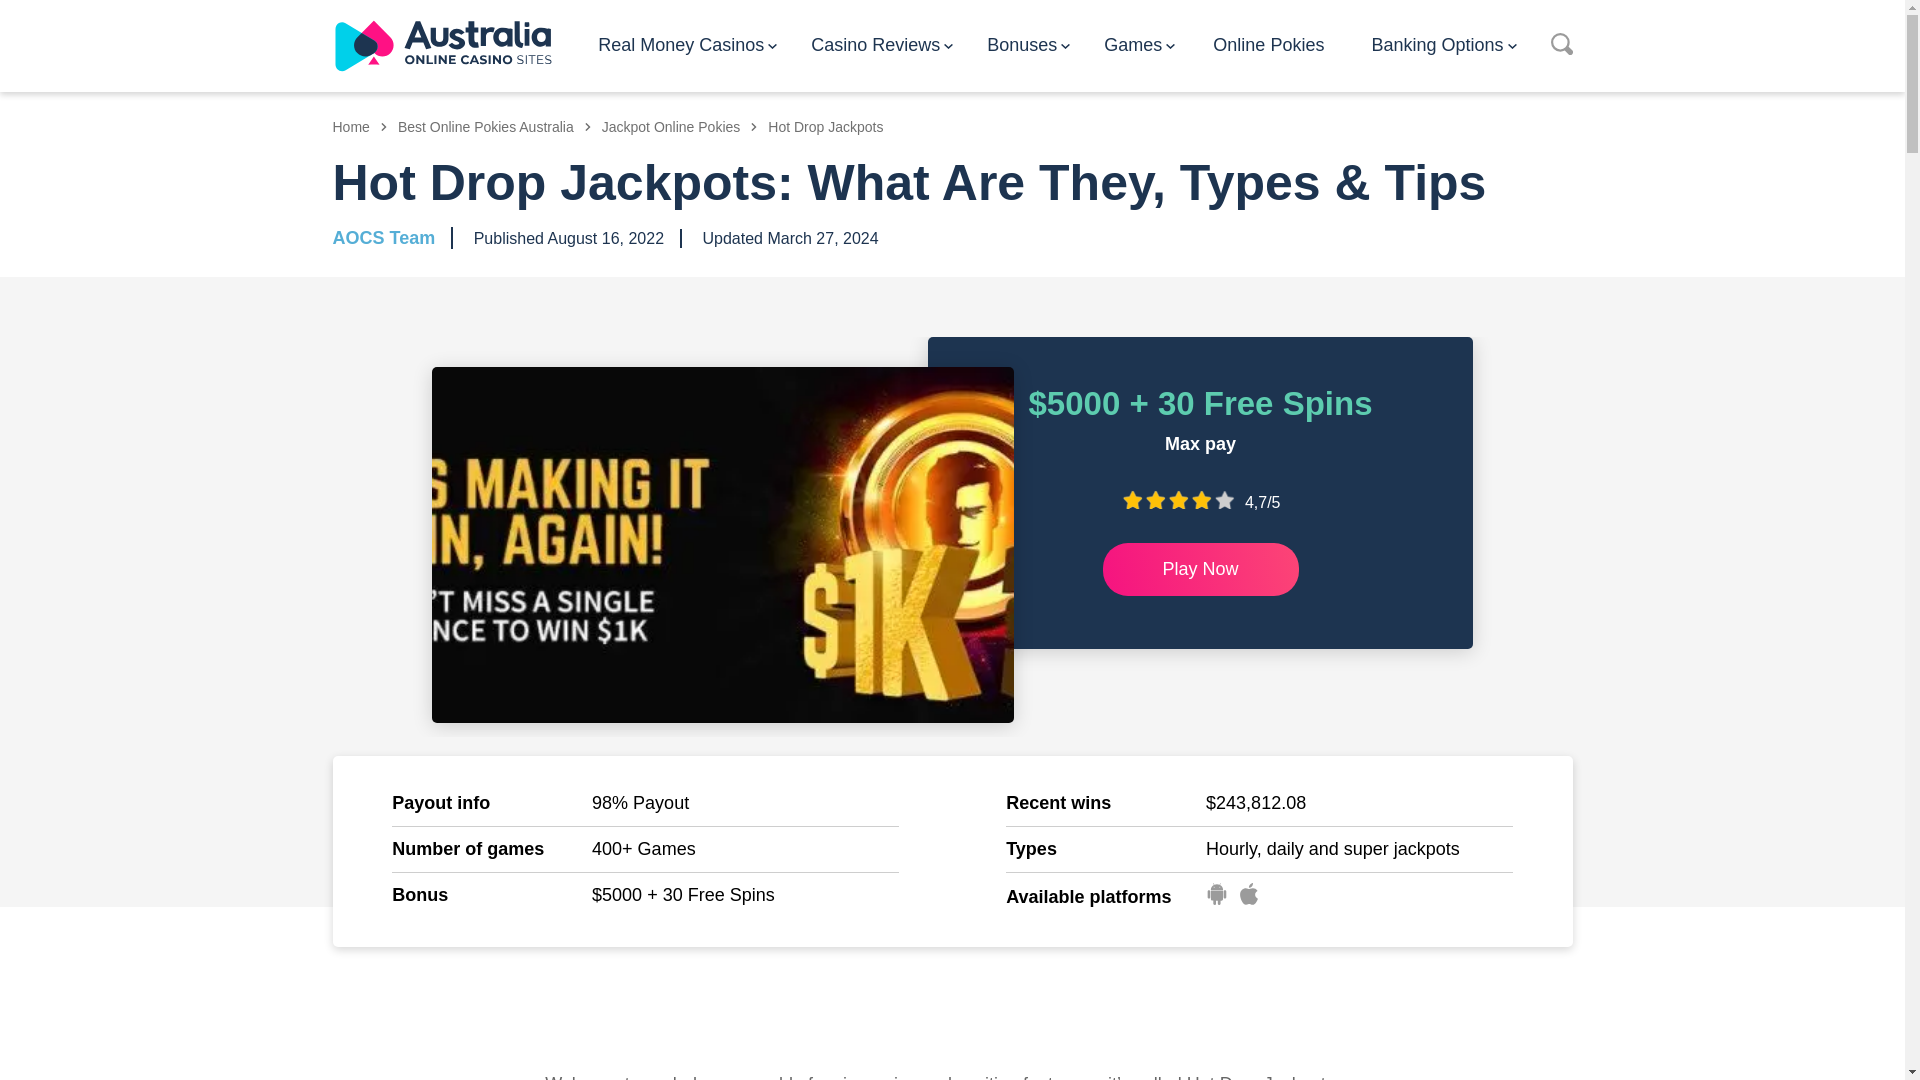  Describe the element at coordinates (680, 126) in the screenshot. I see `Jackpot Online Pokies` at that location.